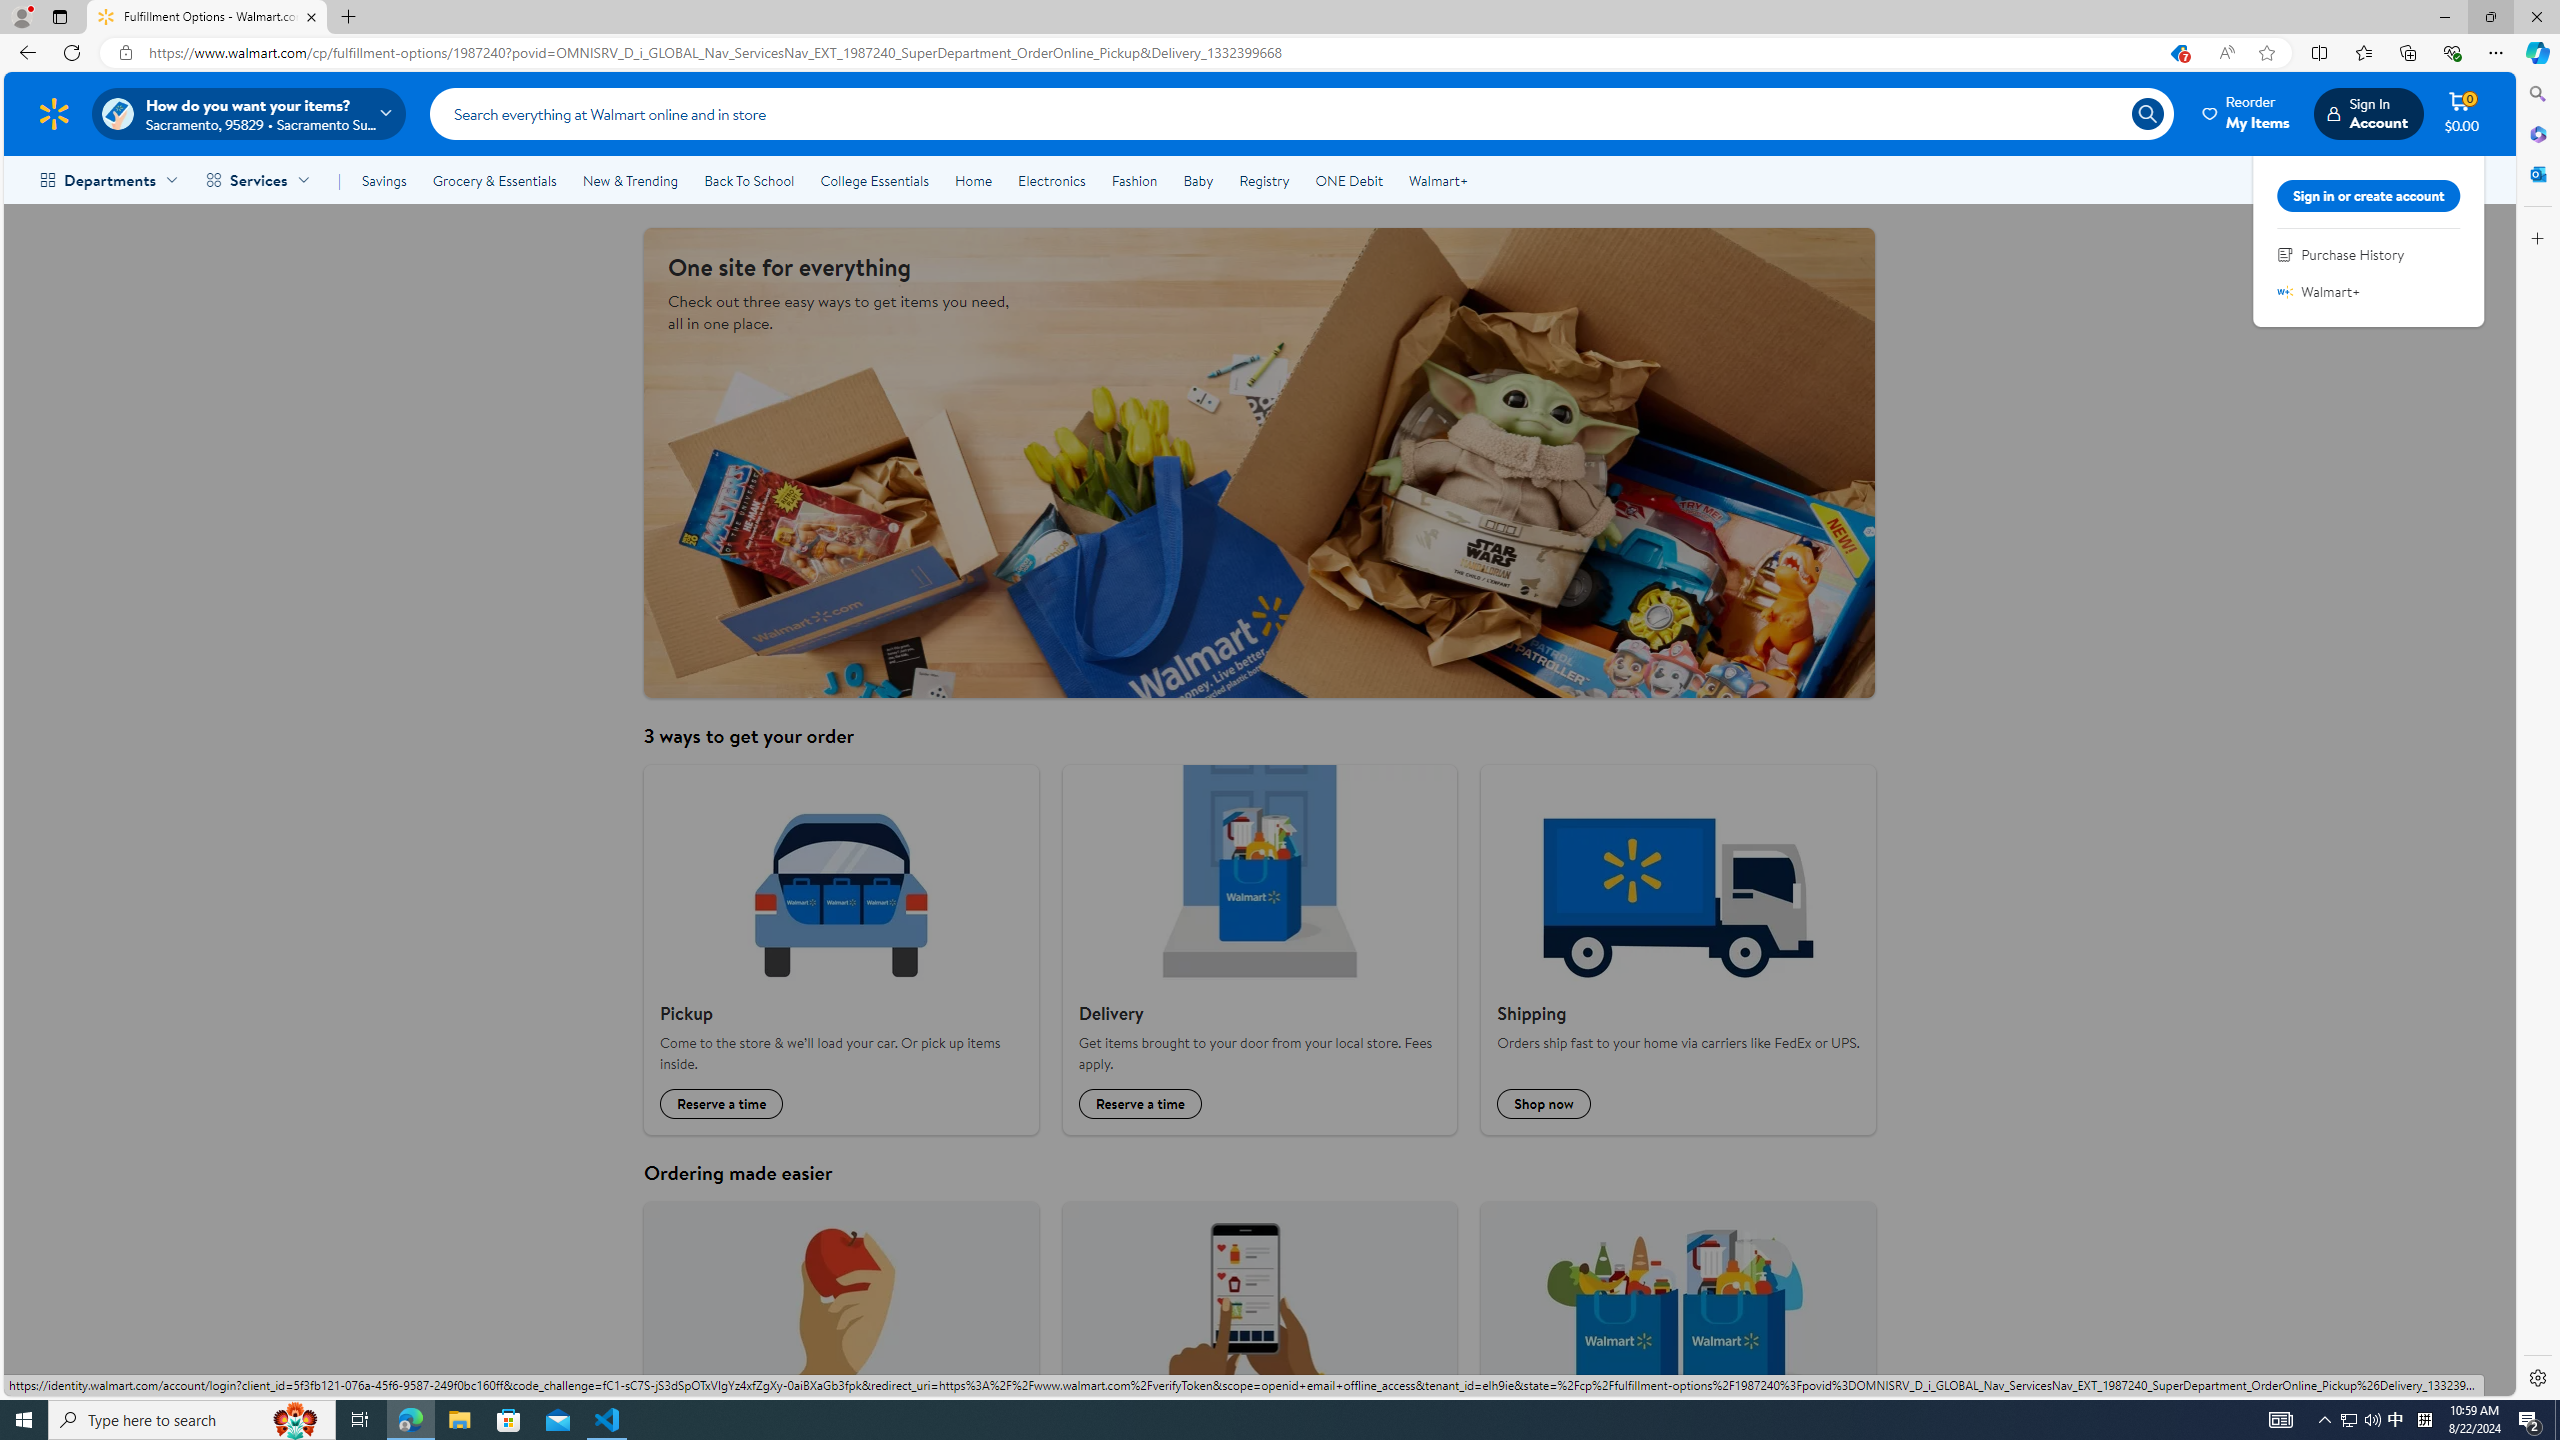 The height and width of the screenshot is (1440, 2560). What do you see at coordinates (1262, 180) in the screenshot?
I see `Registry` at bounding box center [1262, 180].